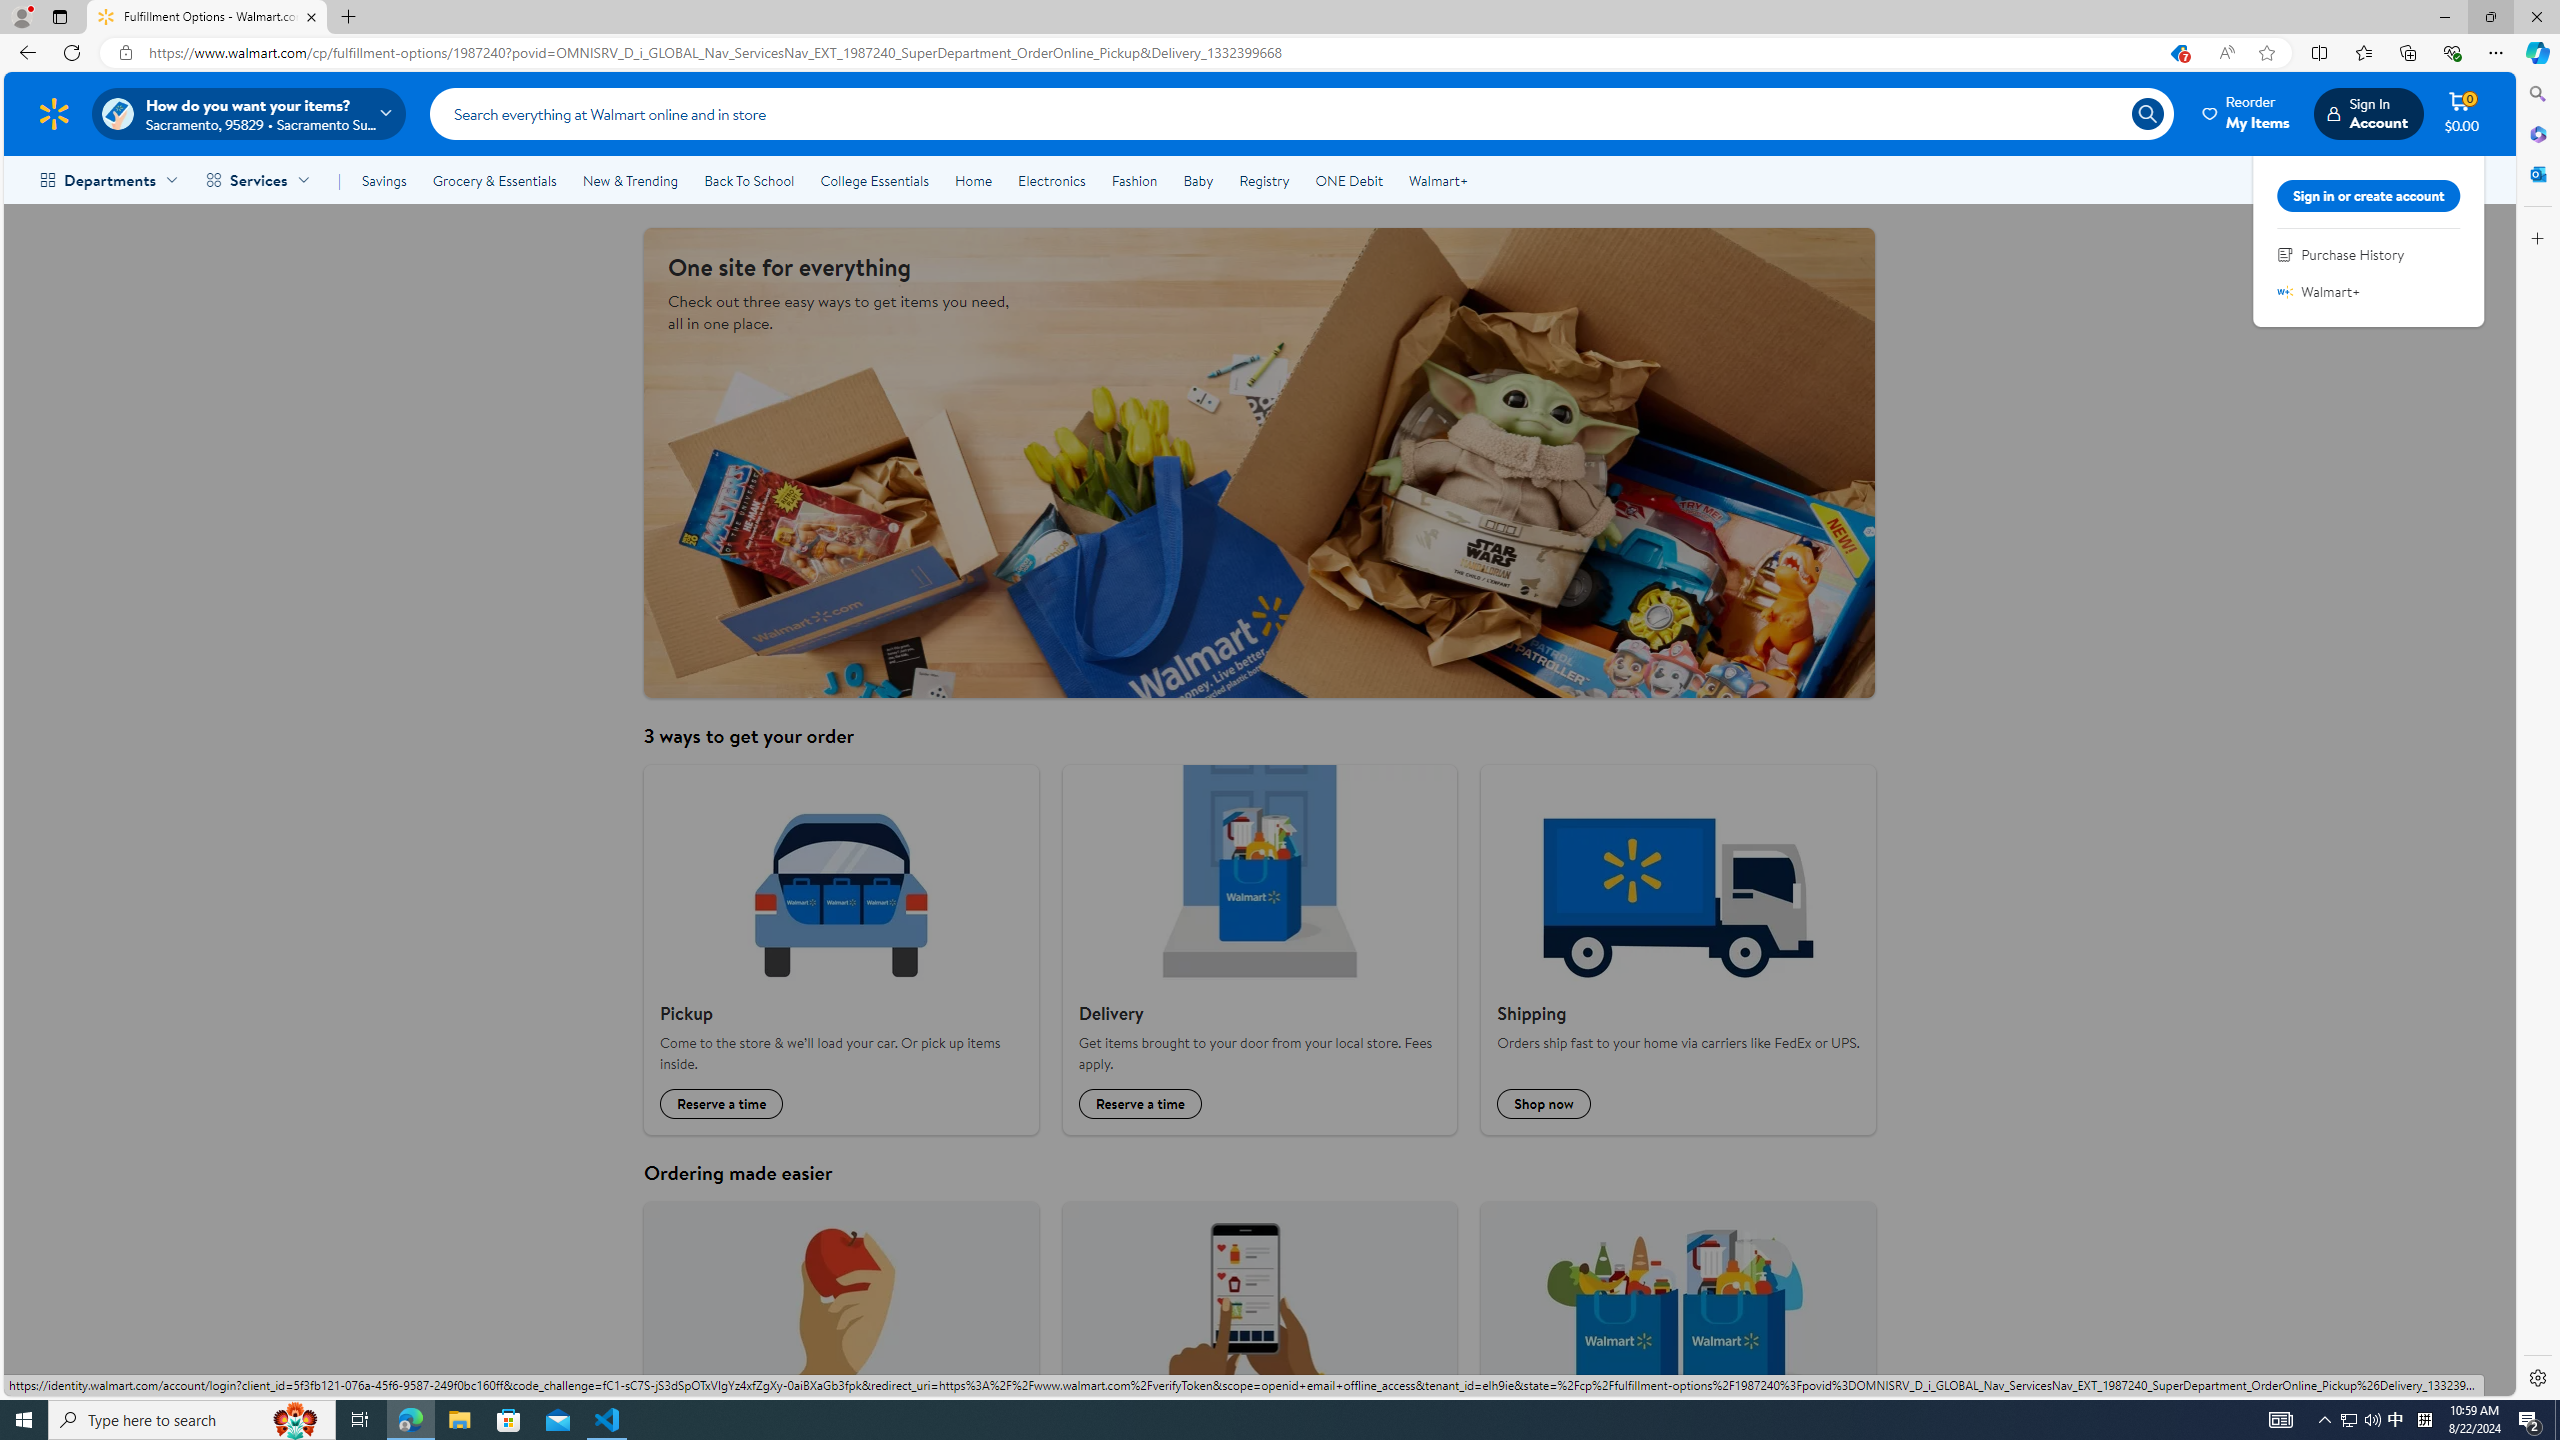 The height and width of the screenshot is (1440, 2560). What do you see at coordinates (1262, 180) in the screenshot?
I see `Registry` at bounding box center [1262, 180].